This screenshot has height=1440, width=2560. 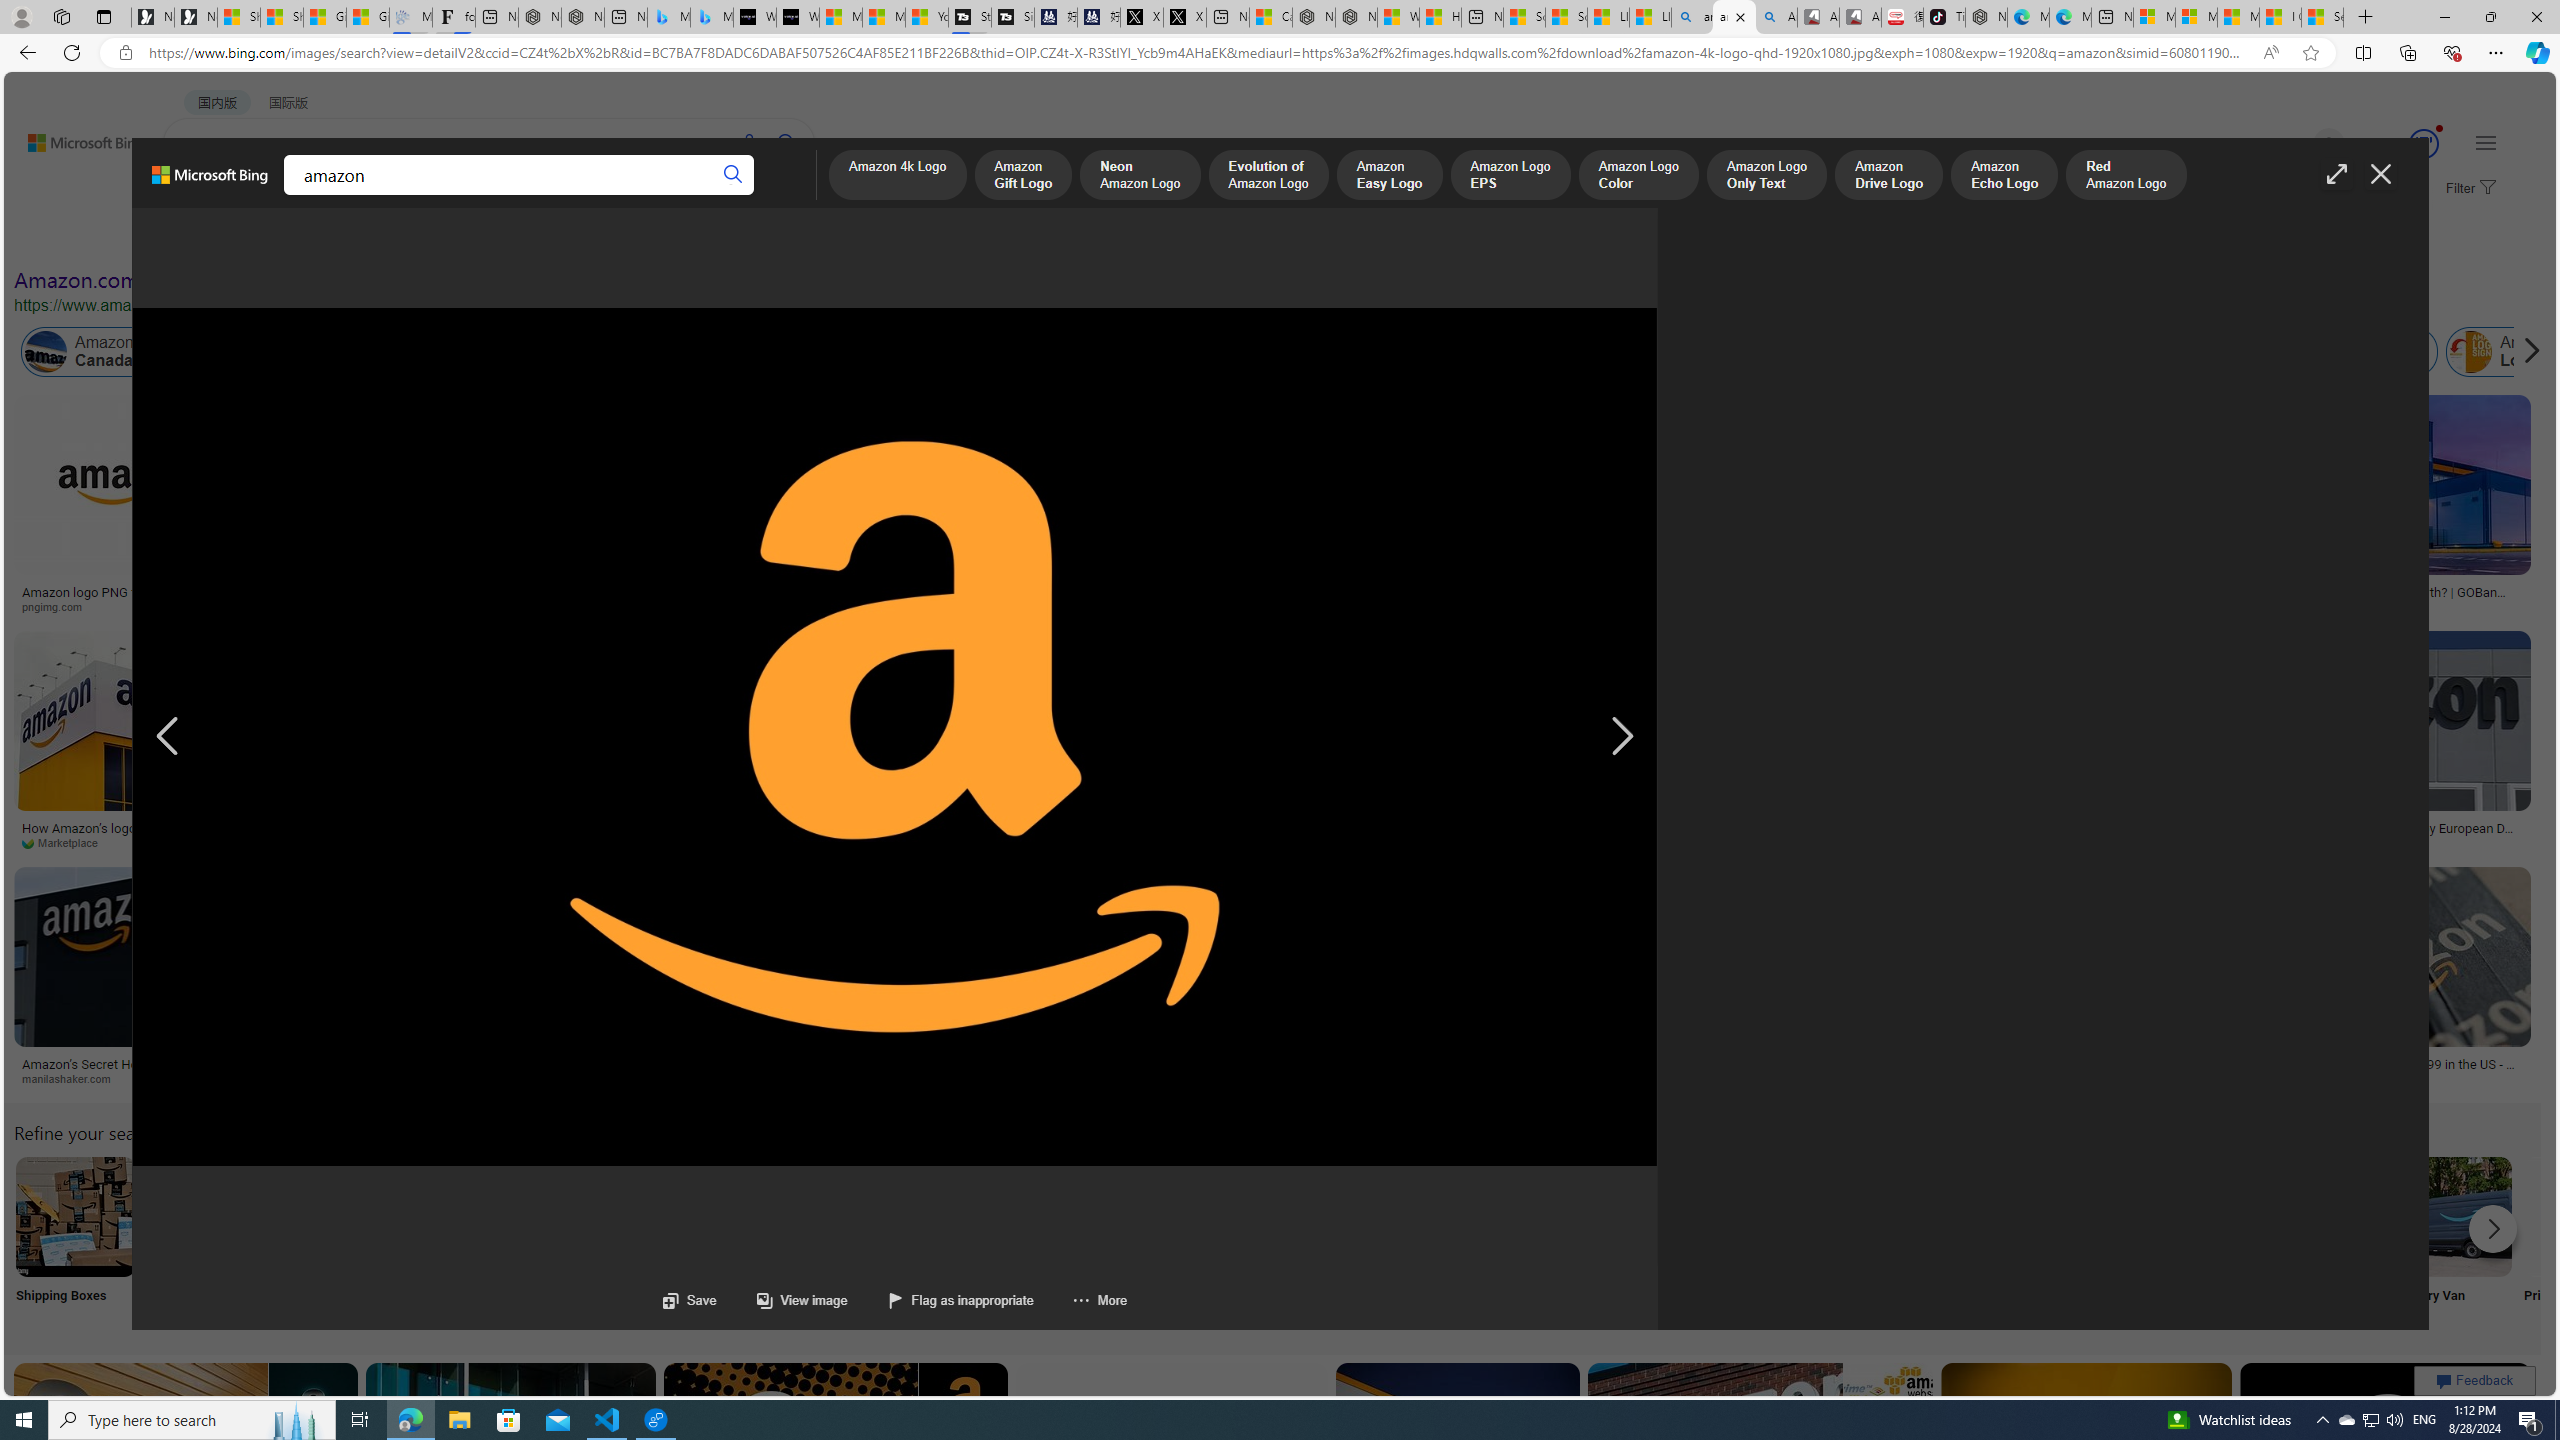 I want to click on PC World, so click(x=1518, y=842).